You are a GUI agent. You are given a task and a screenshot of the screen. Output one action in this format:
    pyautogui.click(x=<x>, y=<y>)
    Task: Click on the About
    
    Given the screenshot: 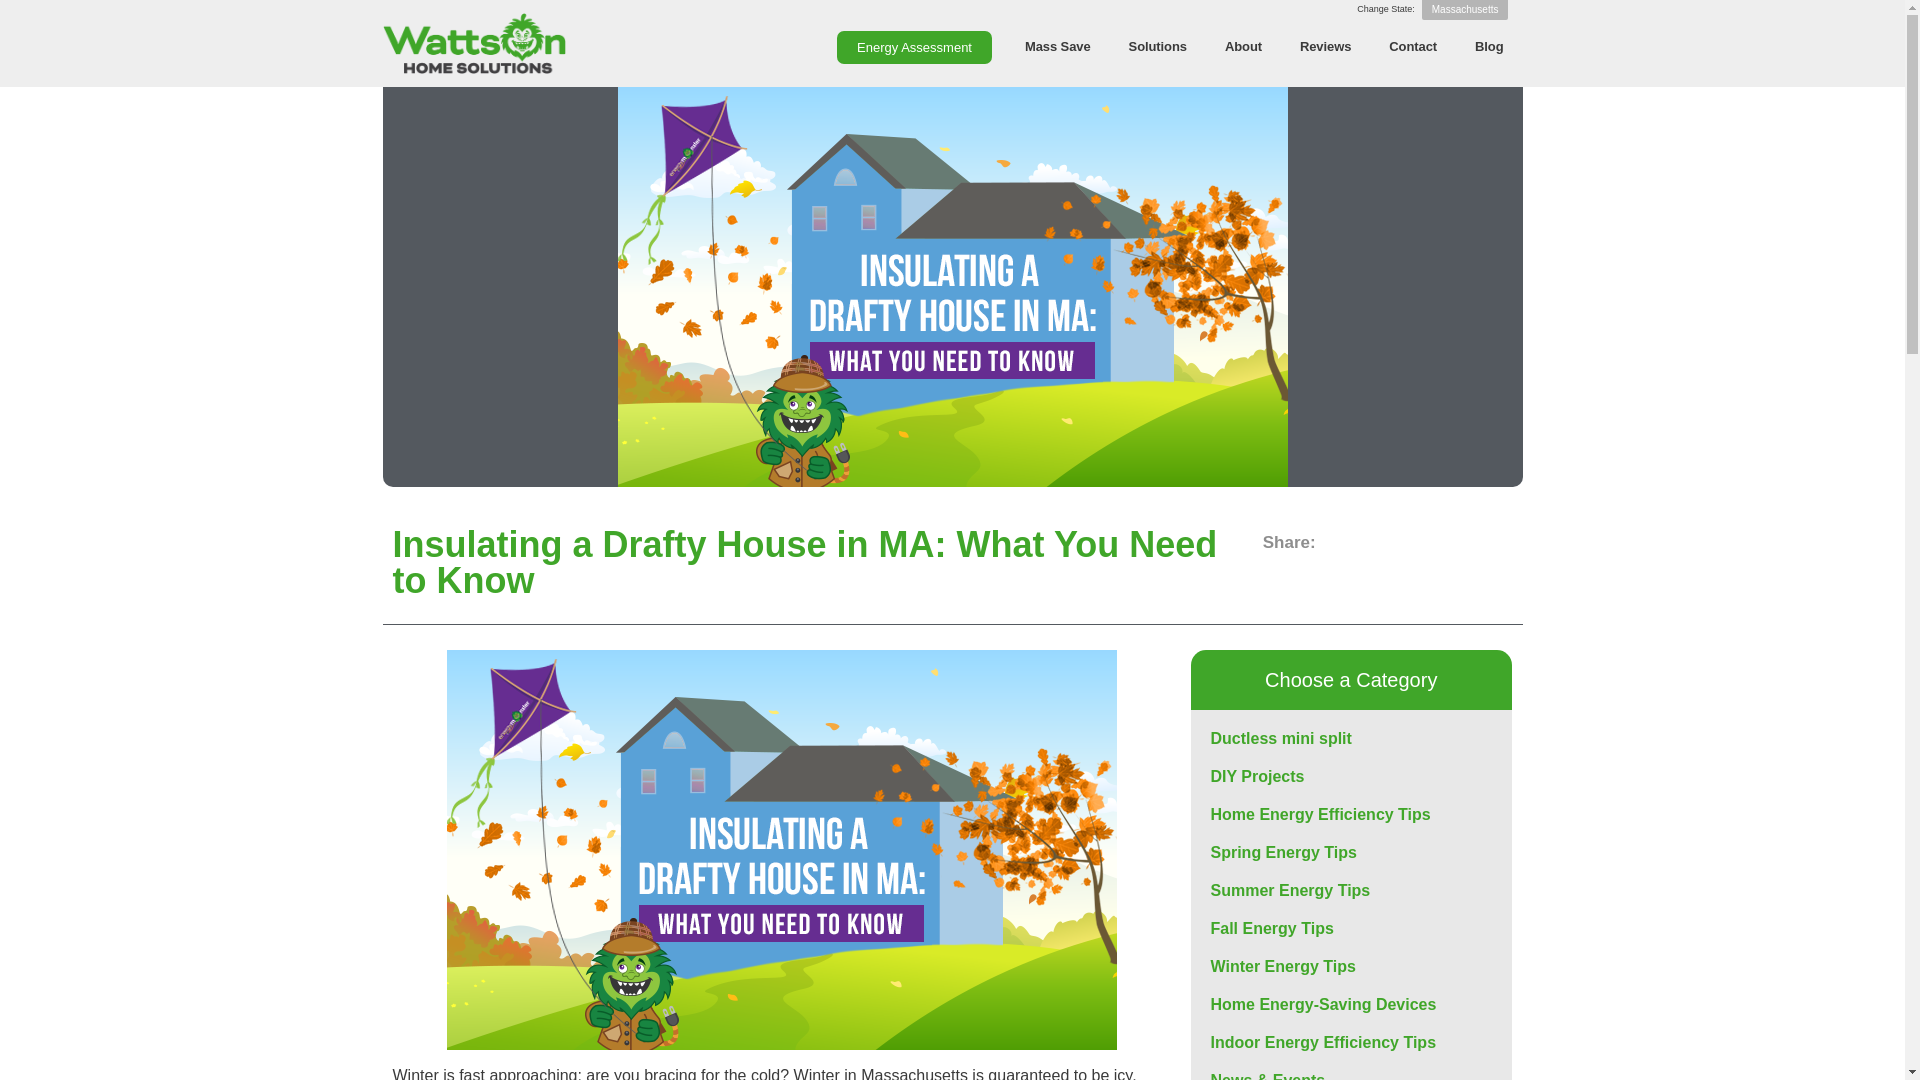 What is the action you would take?
    pyautogui.click(x=1242, y=46)
    